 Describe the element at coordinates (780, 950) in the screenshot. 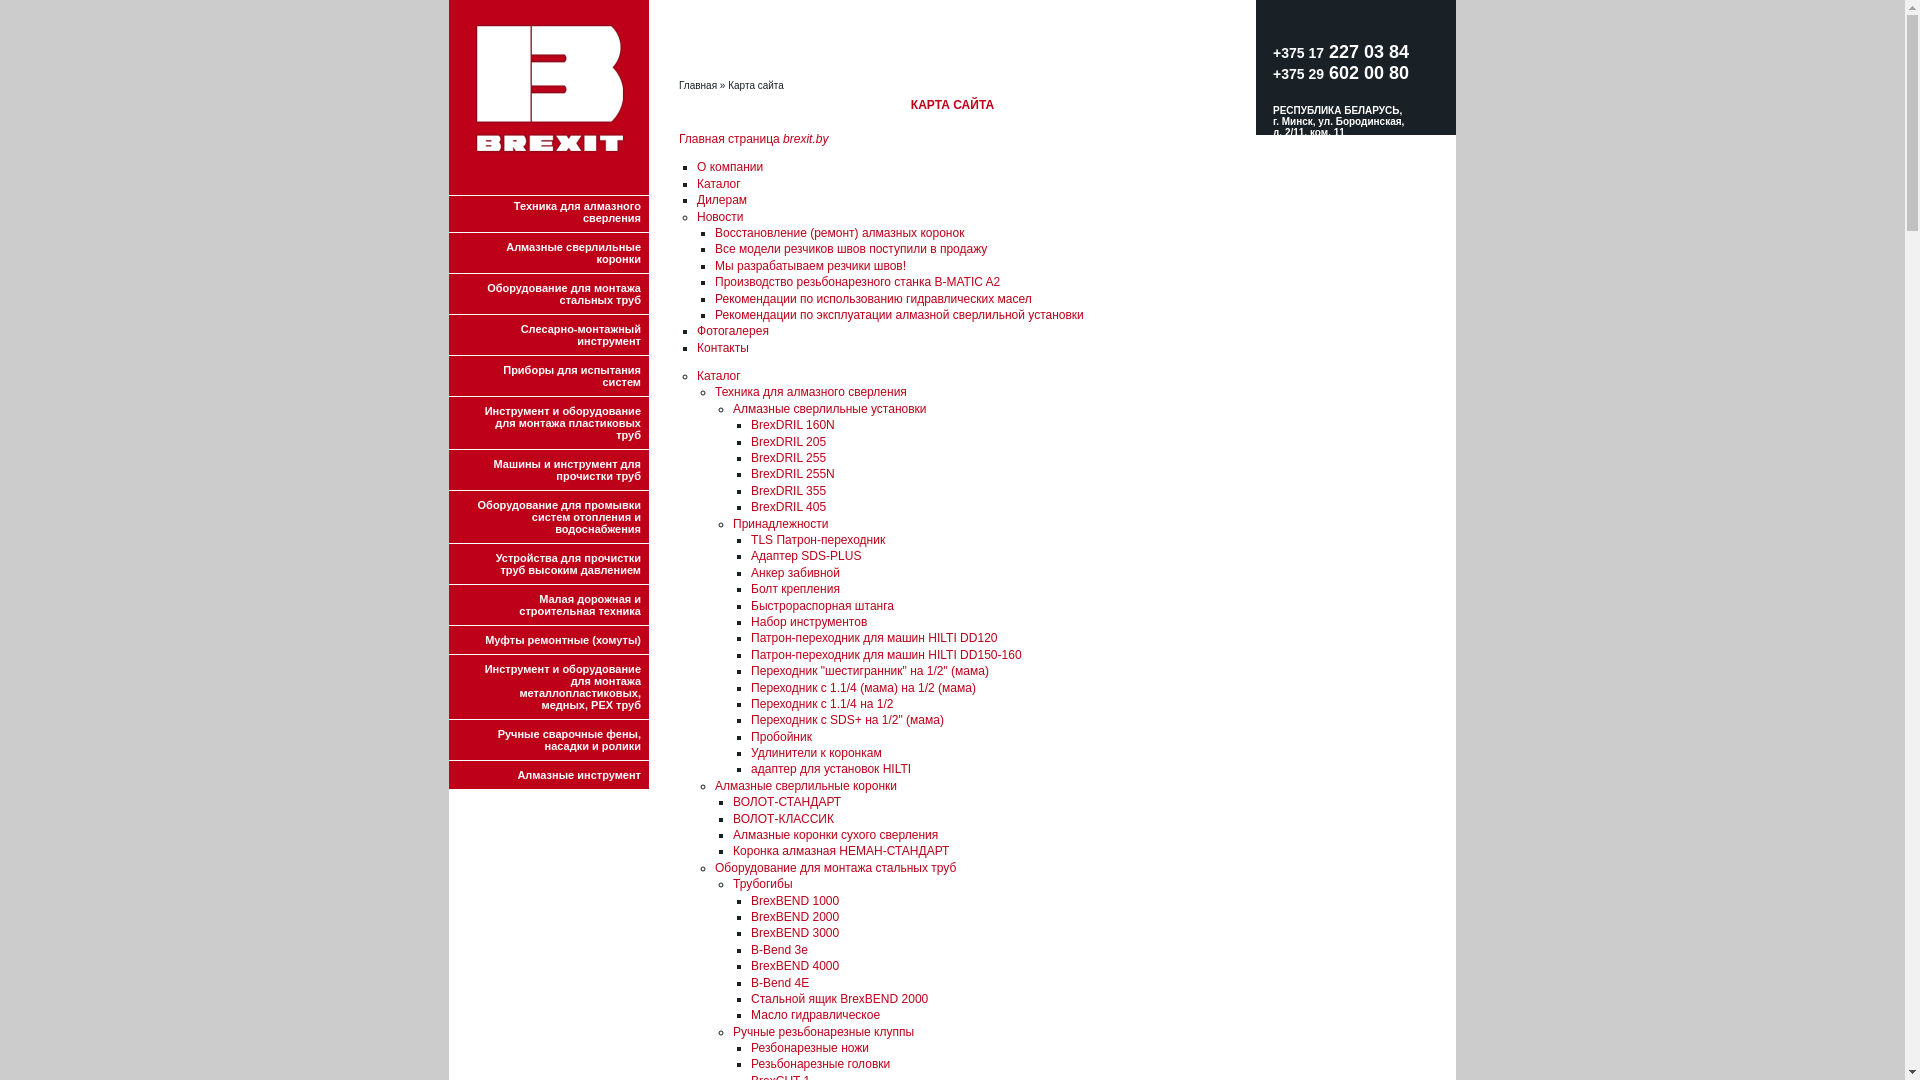

I see `B-Bend 3e` at that location.